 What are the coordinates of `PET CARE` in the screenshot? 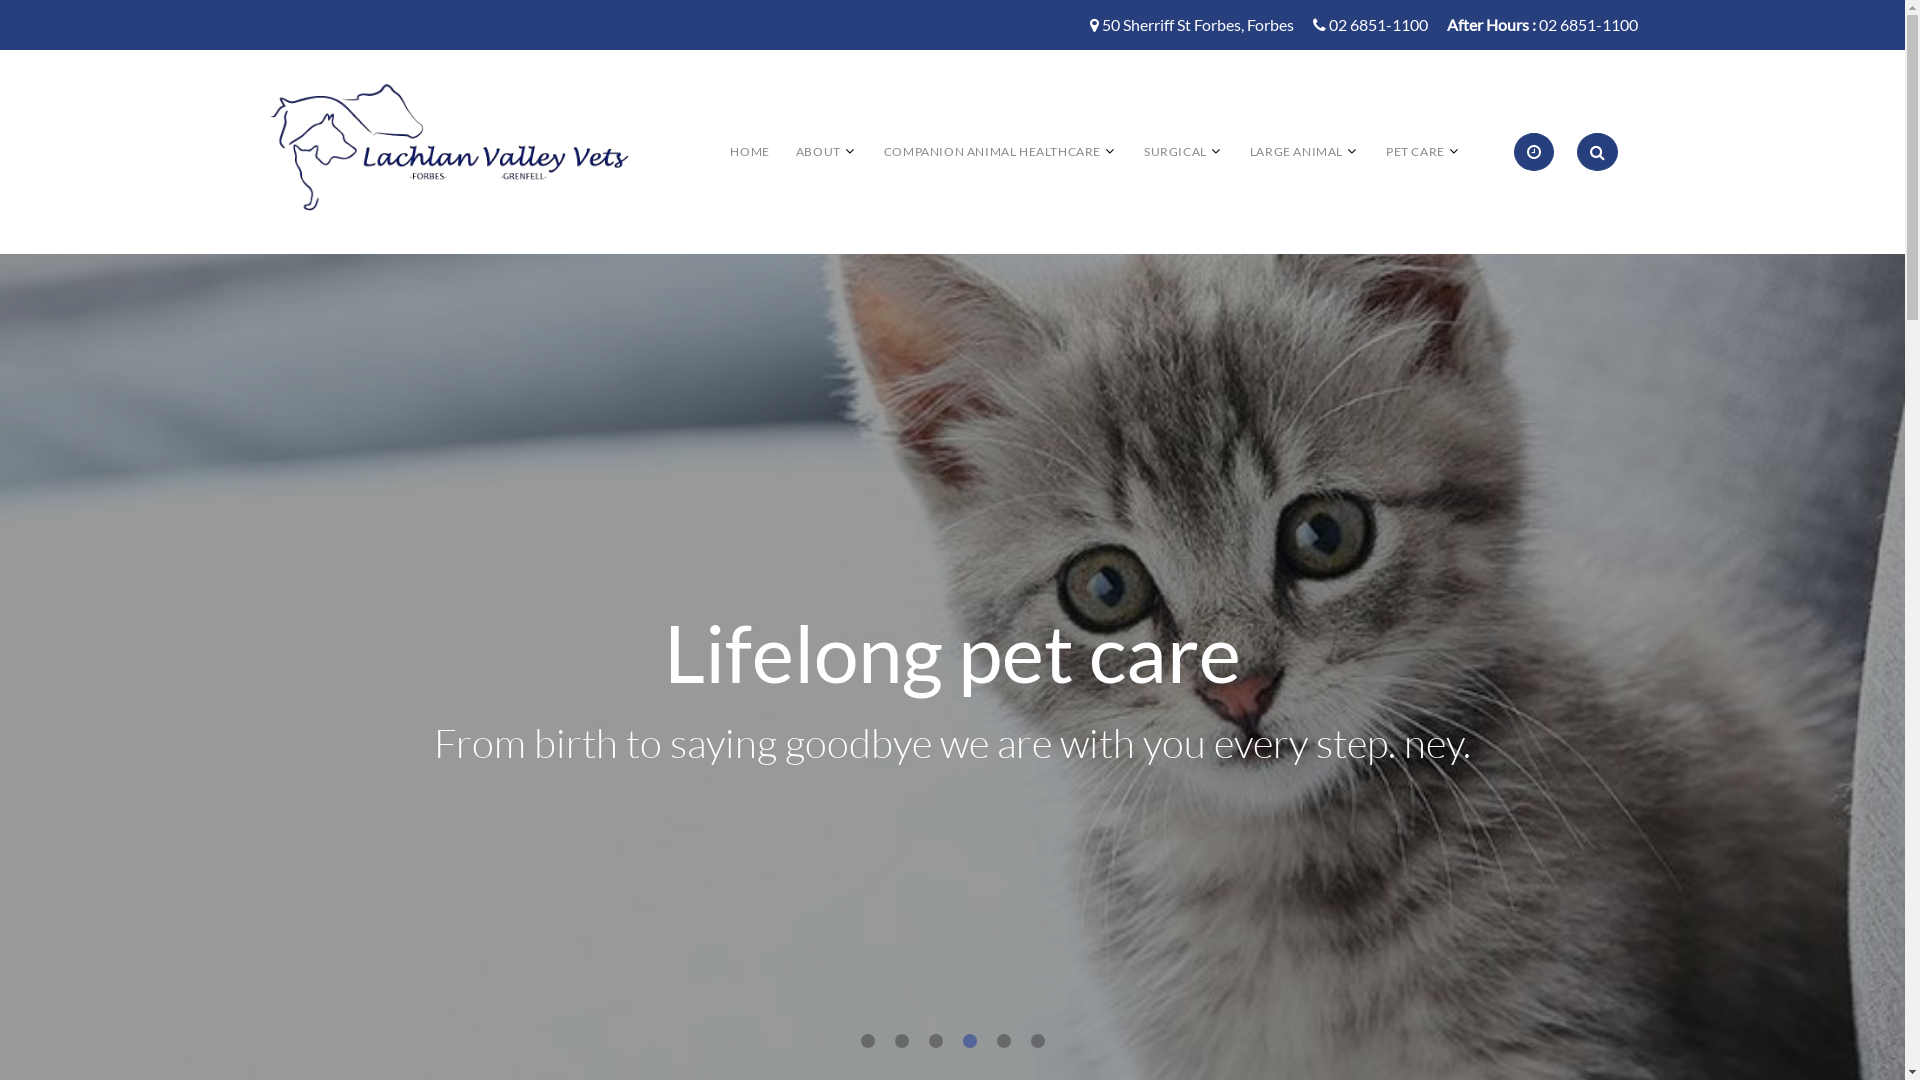 It's located at (1416, 152).